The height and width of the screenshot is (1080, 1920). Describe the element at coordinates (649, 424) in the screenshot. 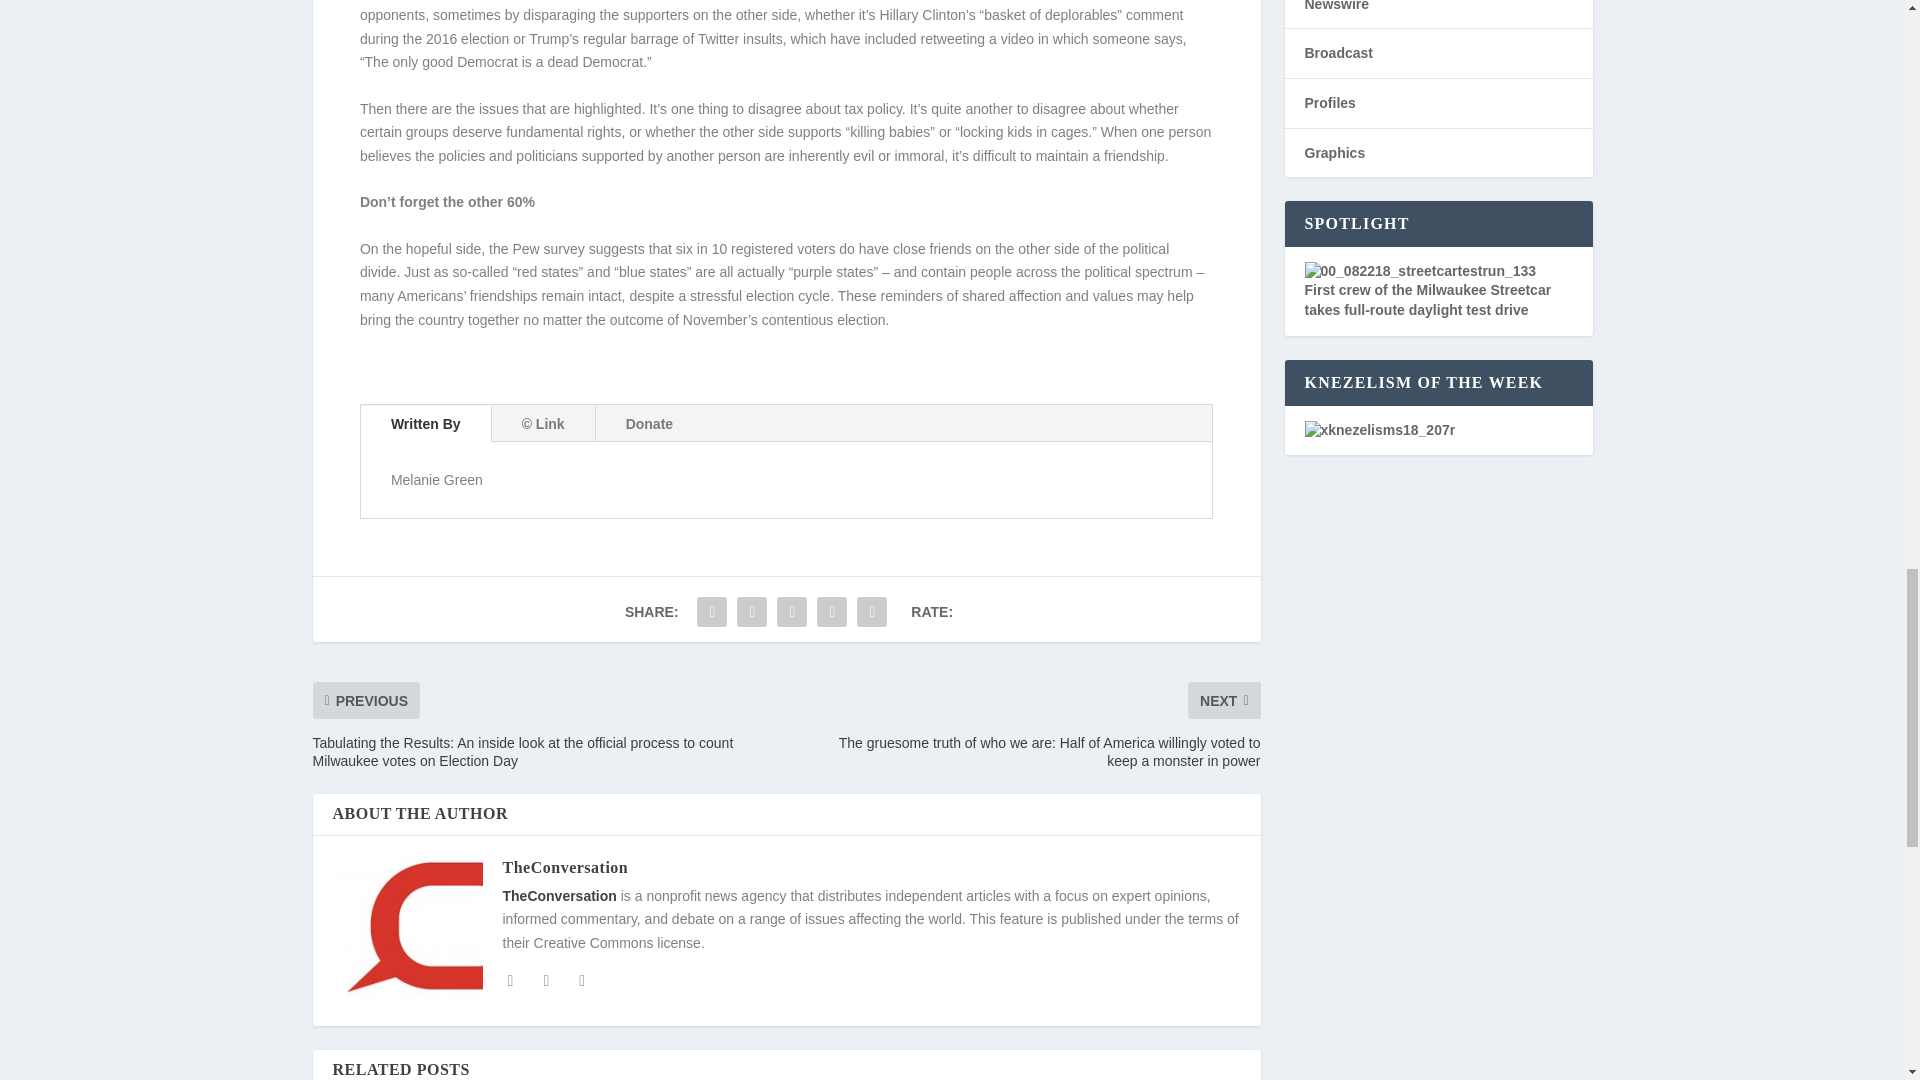

I see `Donate` at that location.